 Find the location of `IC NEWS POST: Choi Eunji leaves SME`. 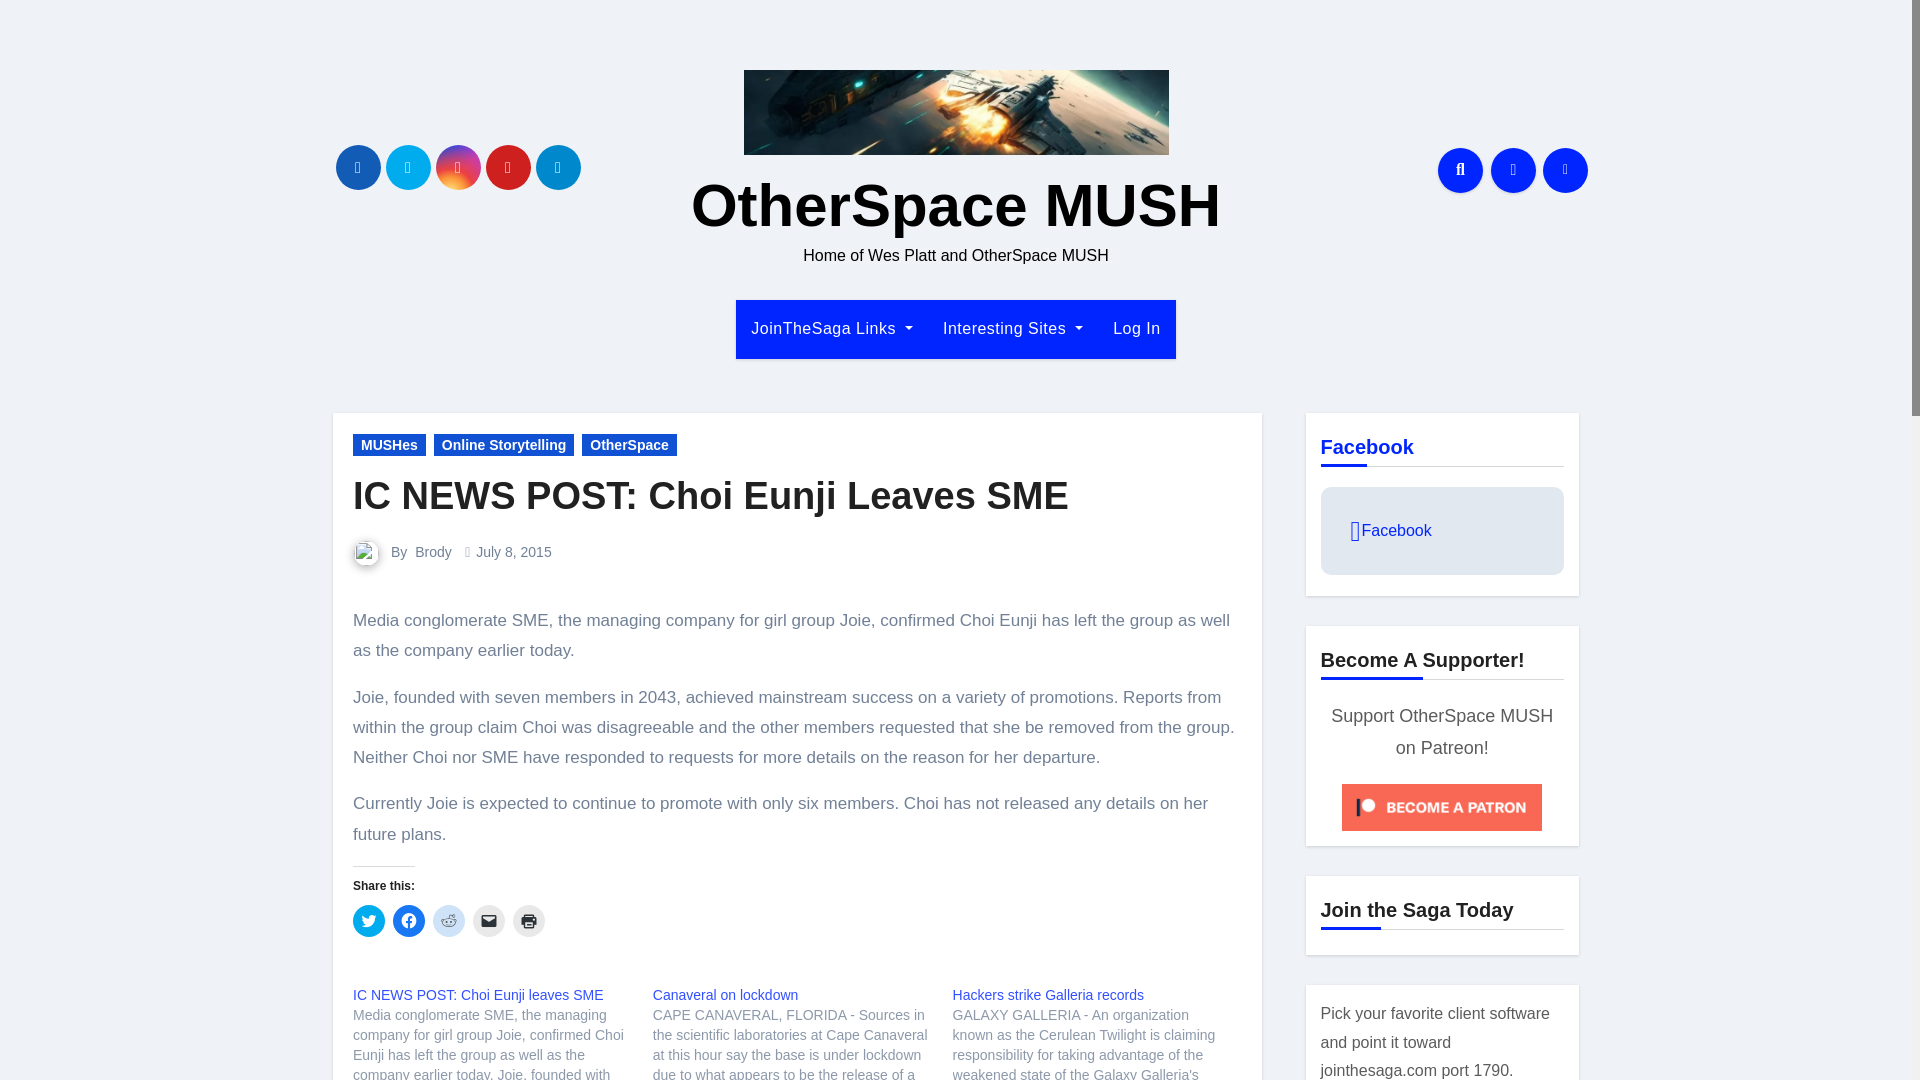

IC NEWS POST: Choi Eunji leaves SME is located at coordinates (478, 995).